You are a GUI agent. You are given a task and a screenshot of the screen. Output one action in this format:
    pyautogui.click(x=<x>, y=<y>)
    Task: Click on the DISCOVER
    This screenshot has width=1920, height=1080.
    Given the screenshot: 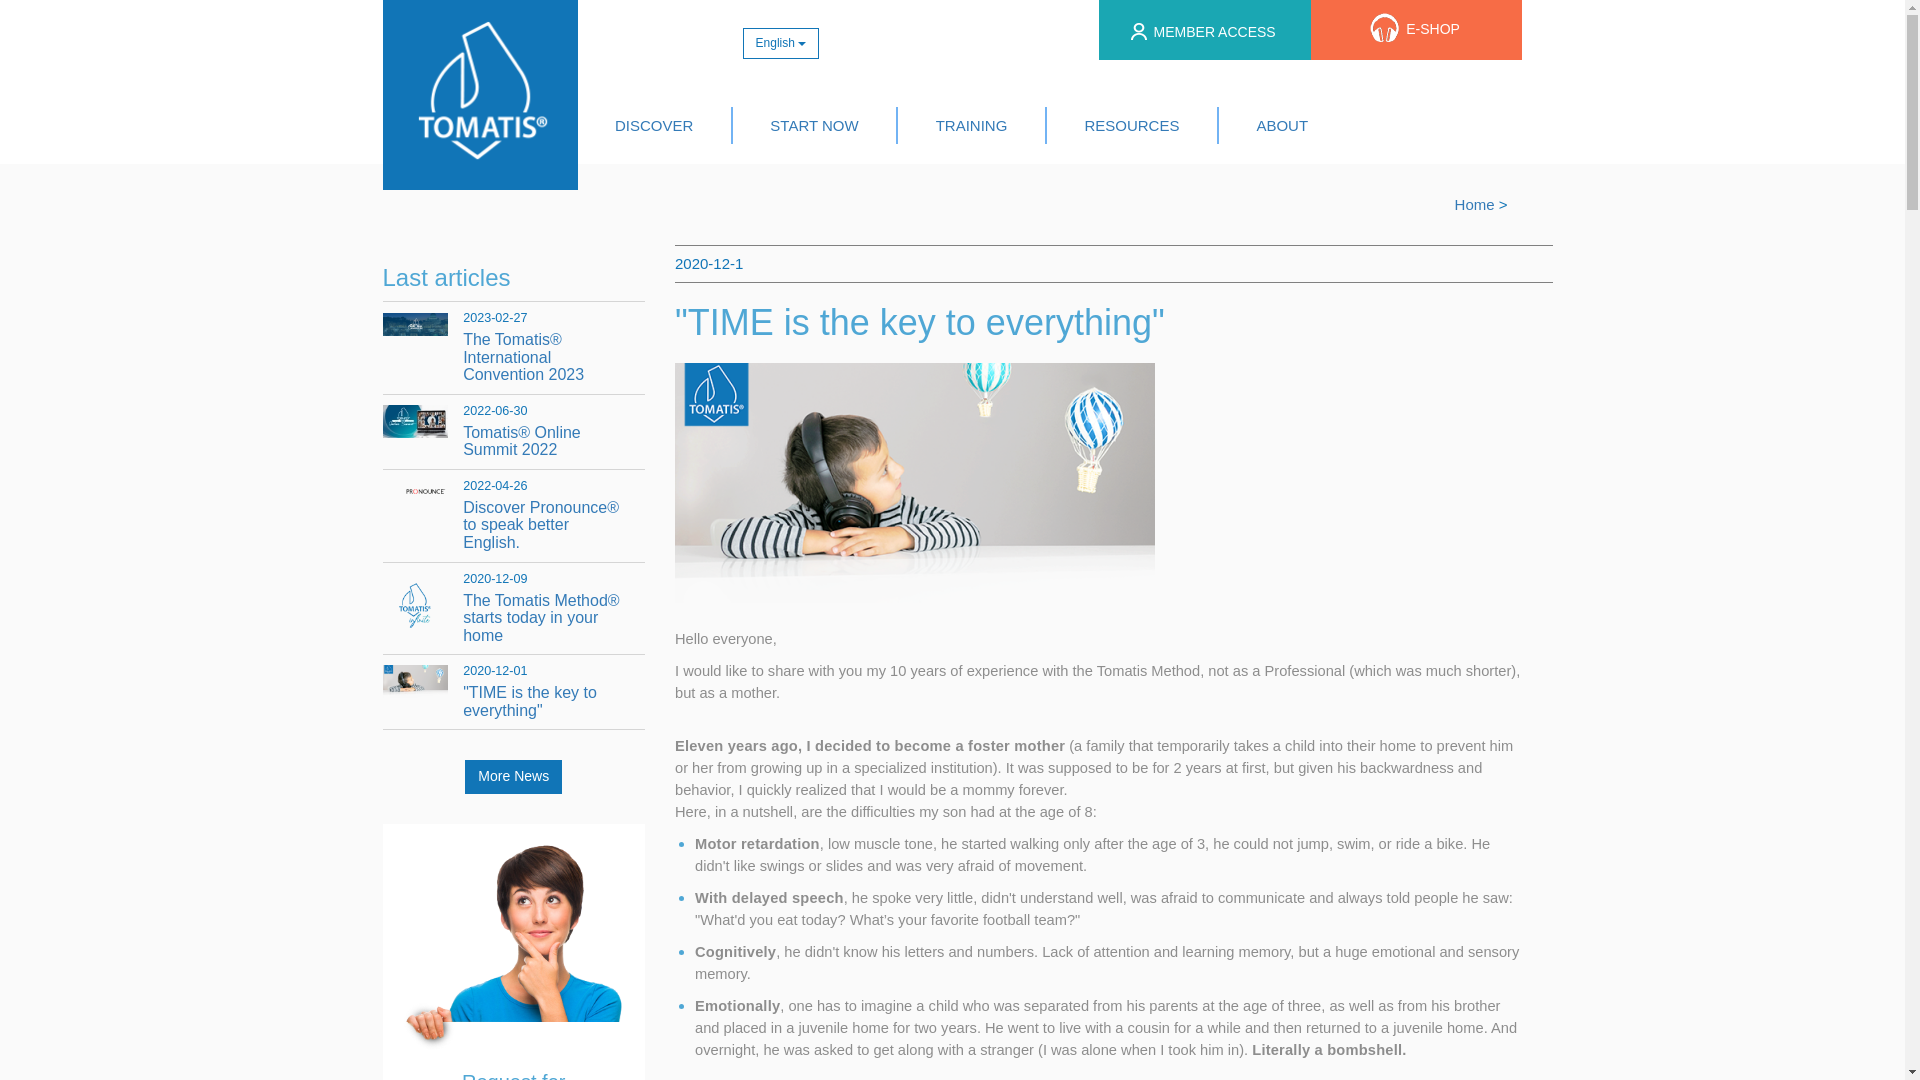 What is the action you would take?
    pyautogui.click(x=654, y=124)
    